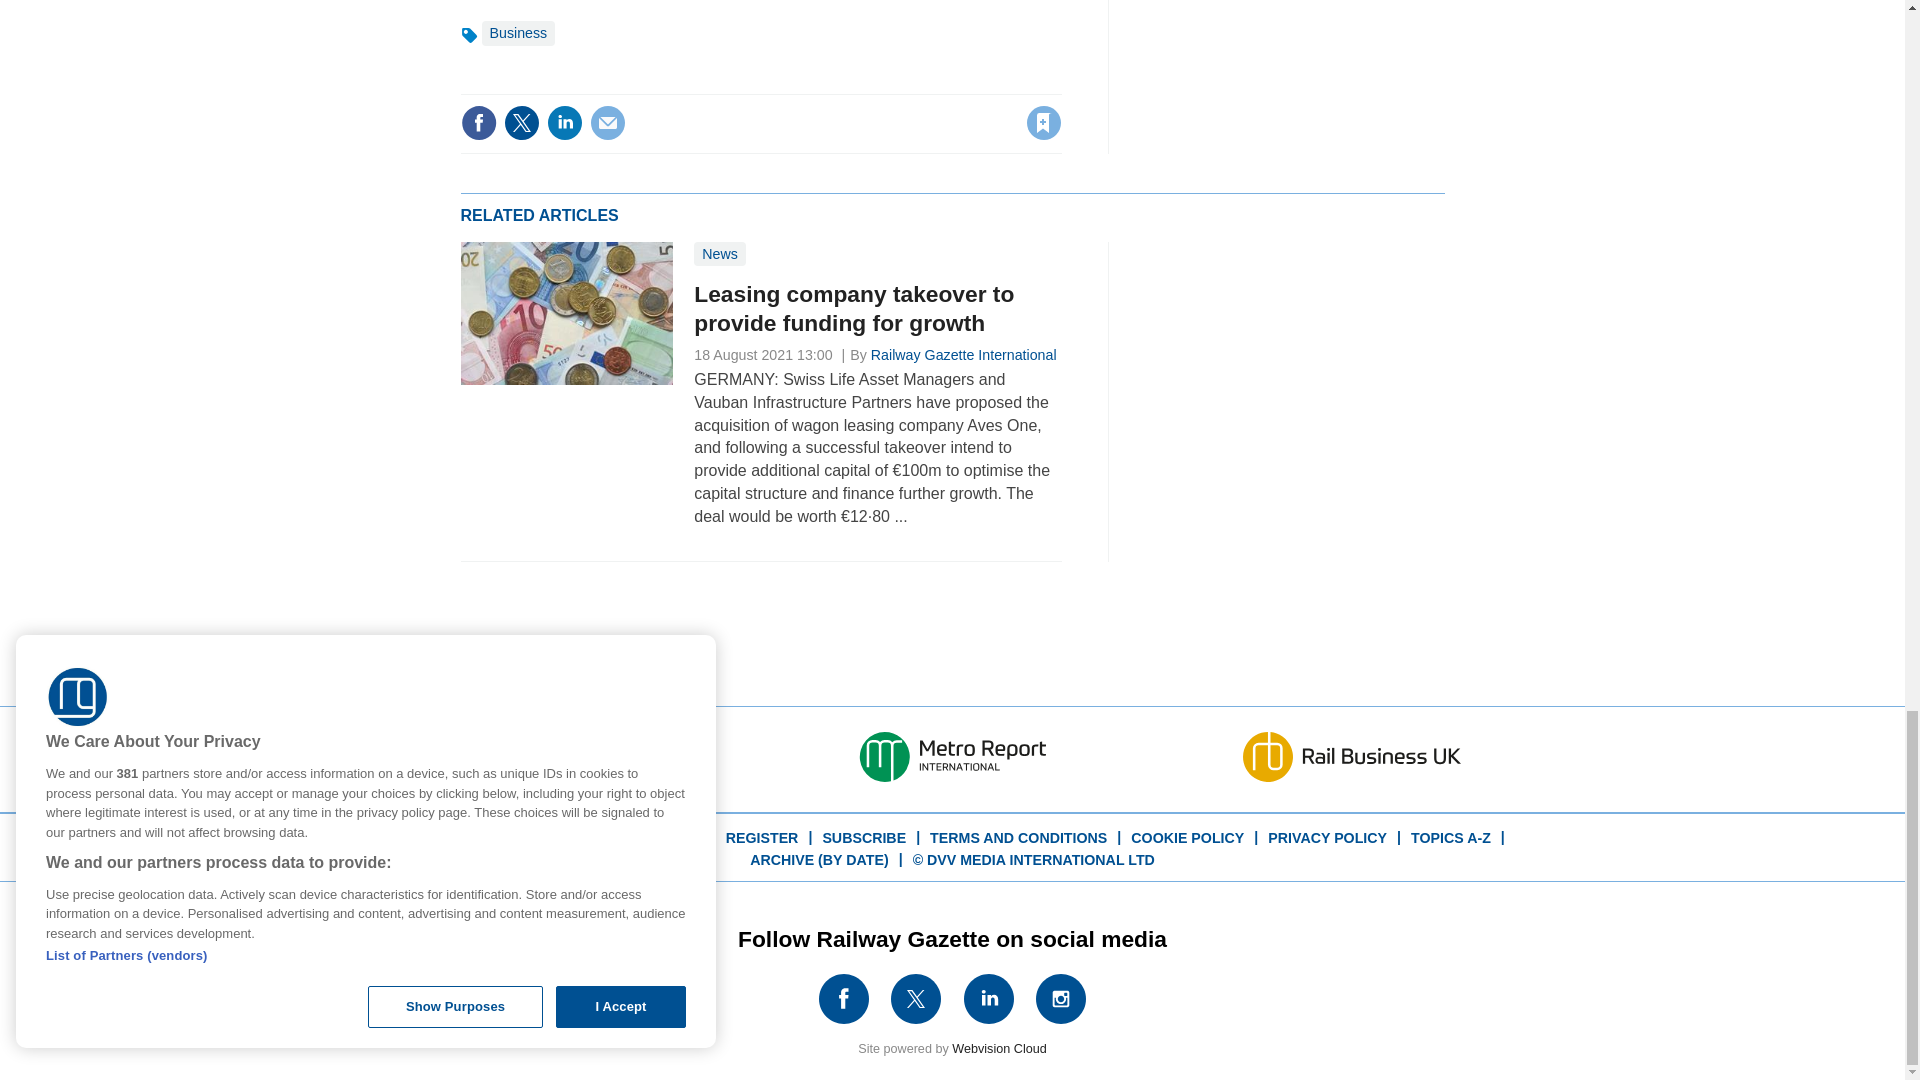 This screenshot has height=1080, width=1920. I want to click on Connect with us on Instagram, so click(1060, 998).